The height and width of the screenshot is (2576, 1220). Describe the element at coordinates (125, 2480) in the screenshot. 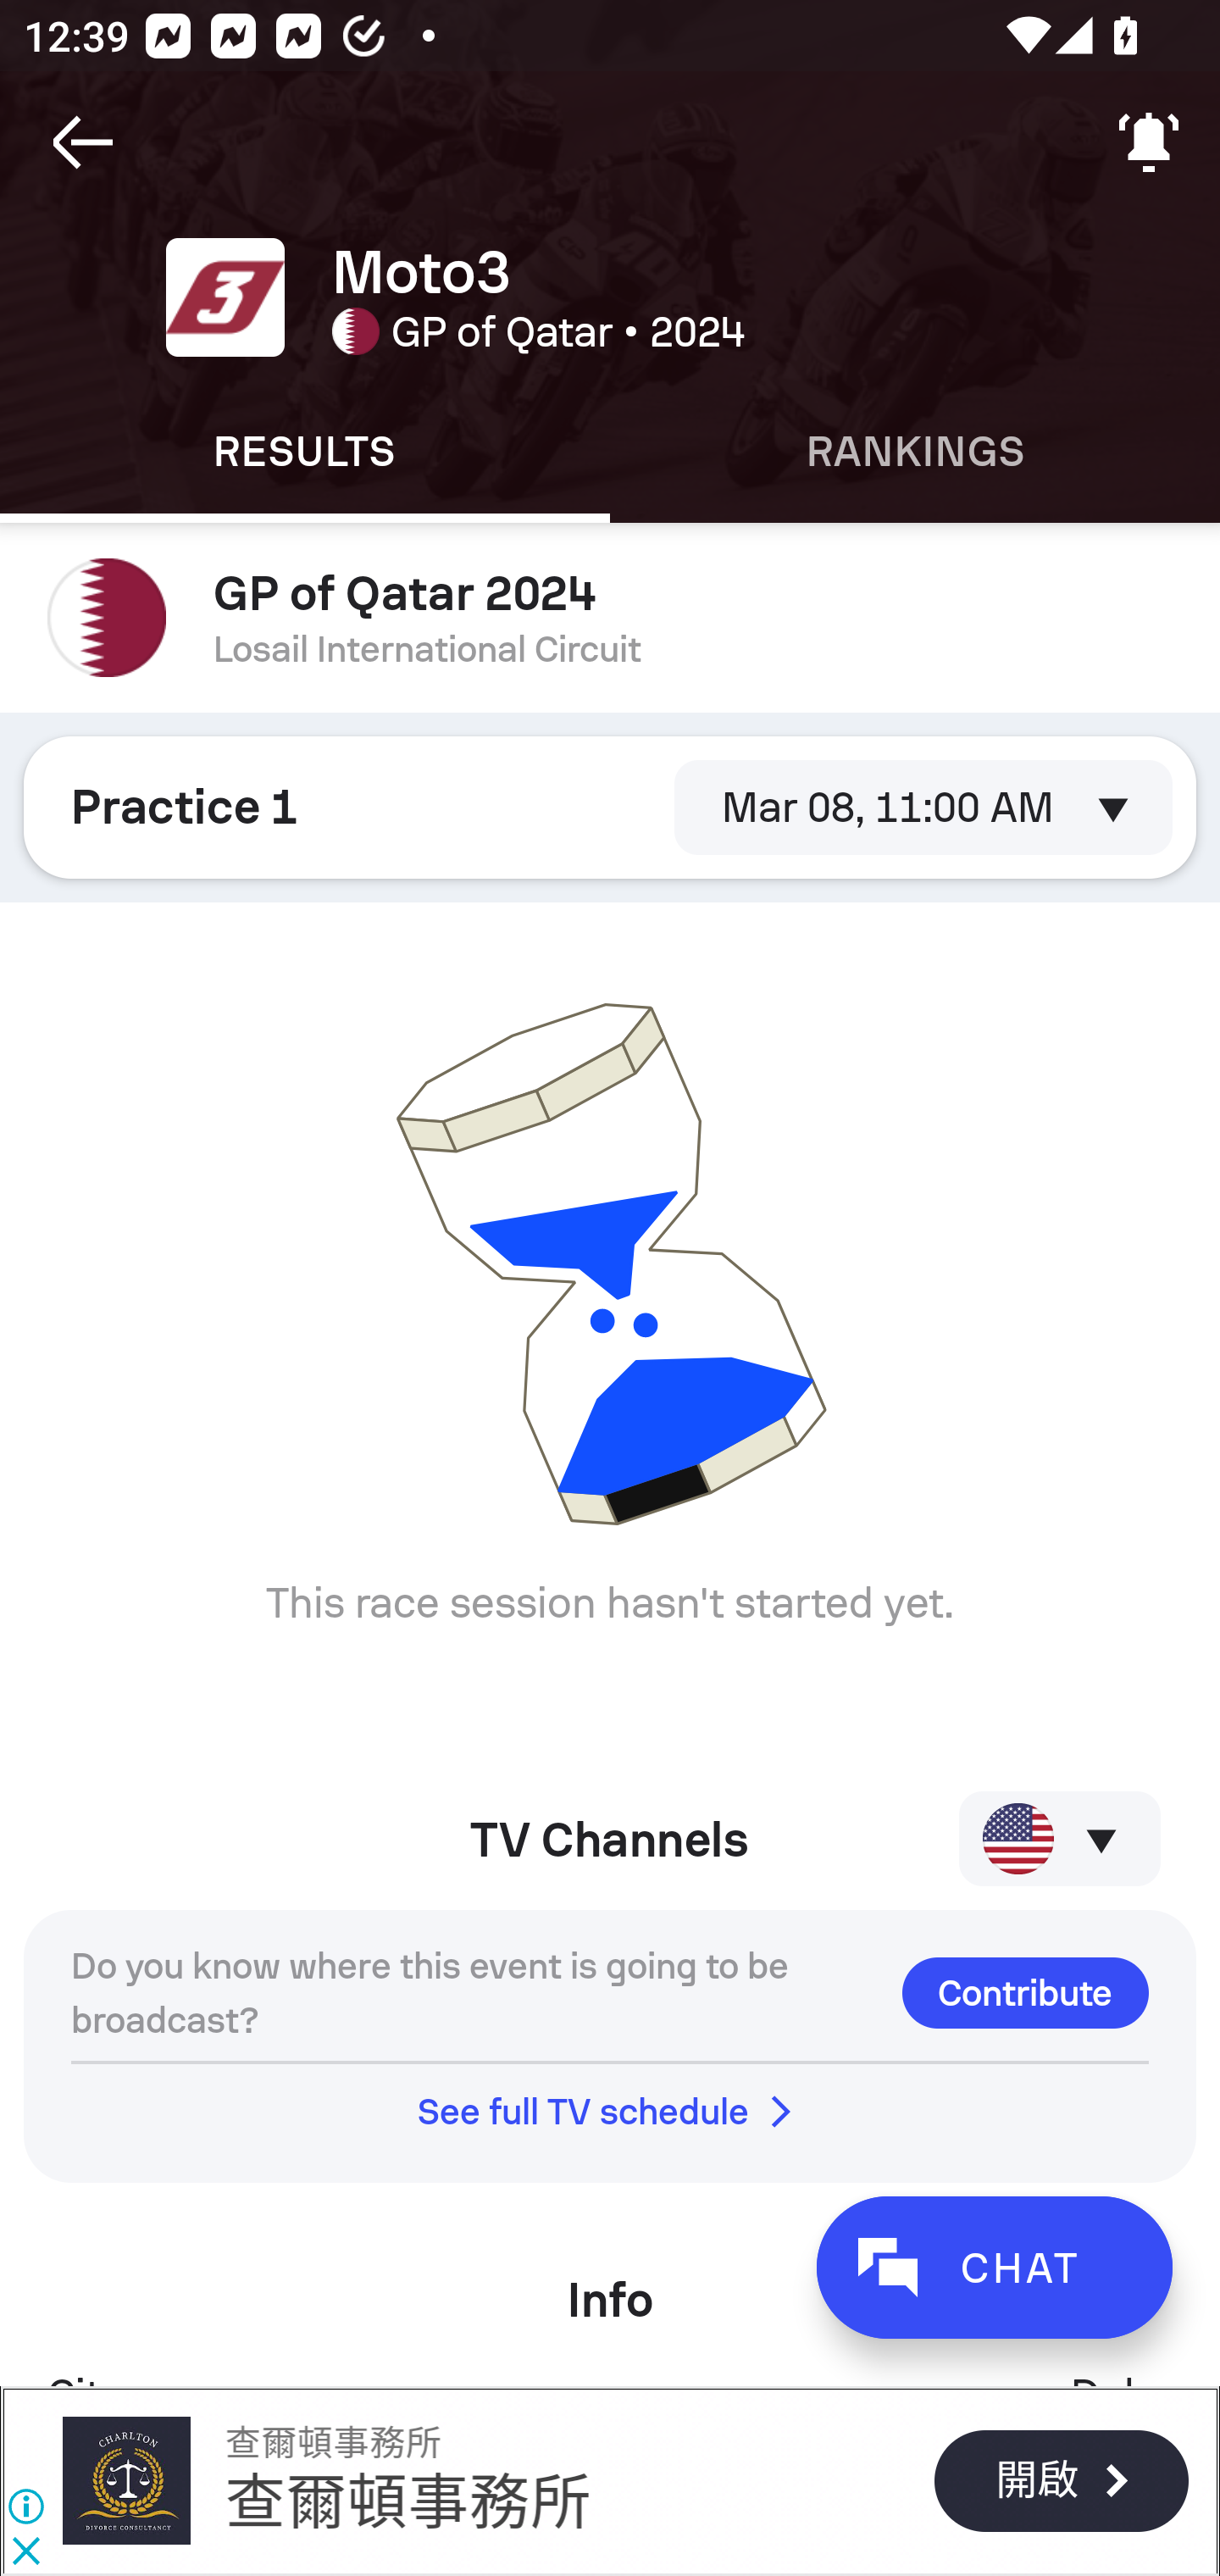

I see `查爾頓事務所` at that location.